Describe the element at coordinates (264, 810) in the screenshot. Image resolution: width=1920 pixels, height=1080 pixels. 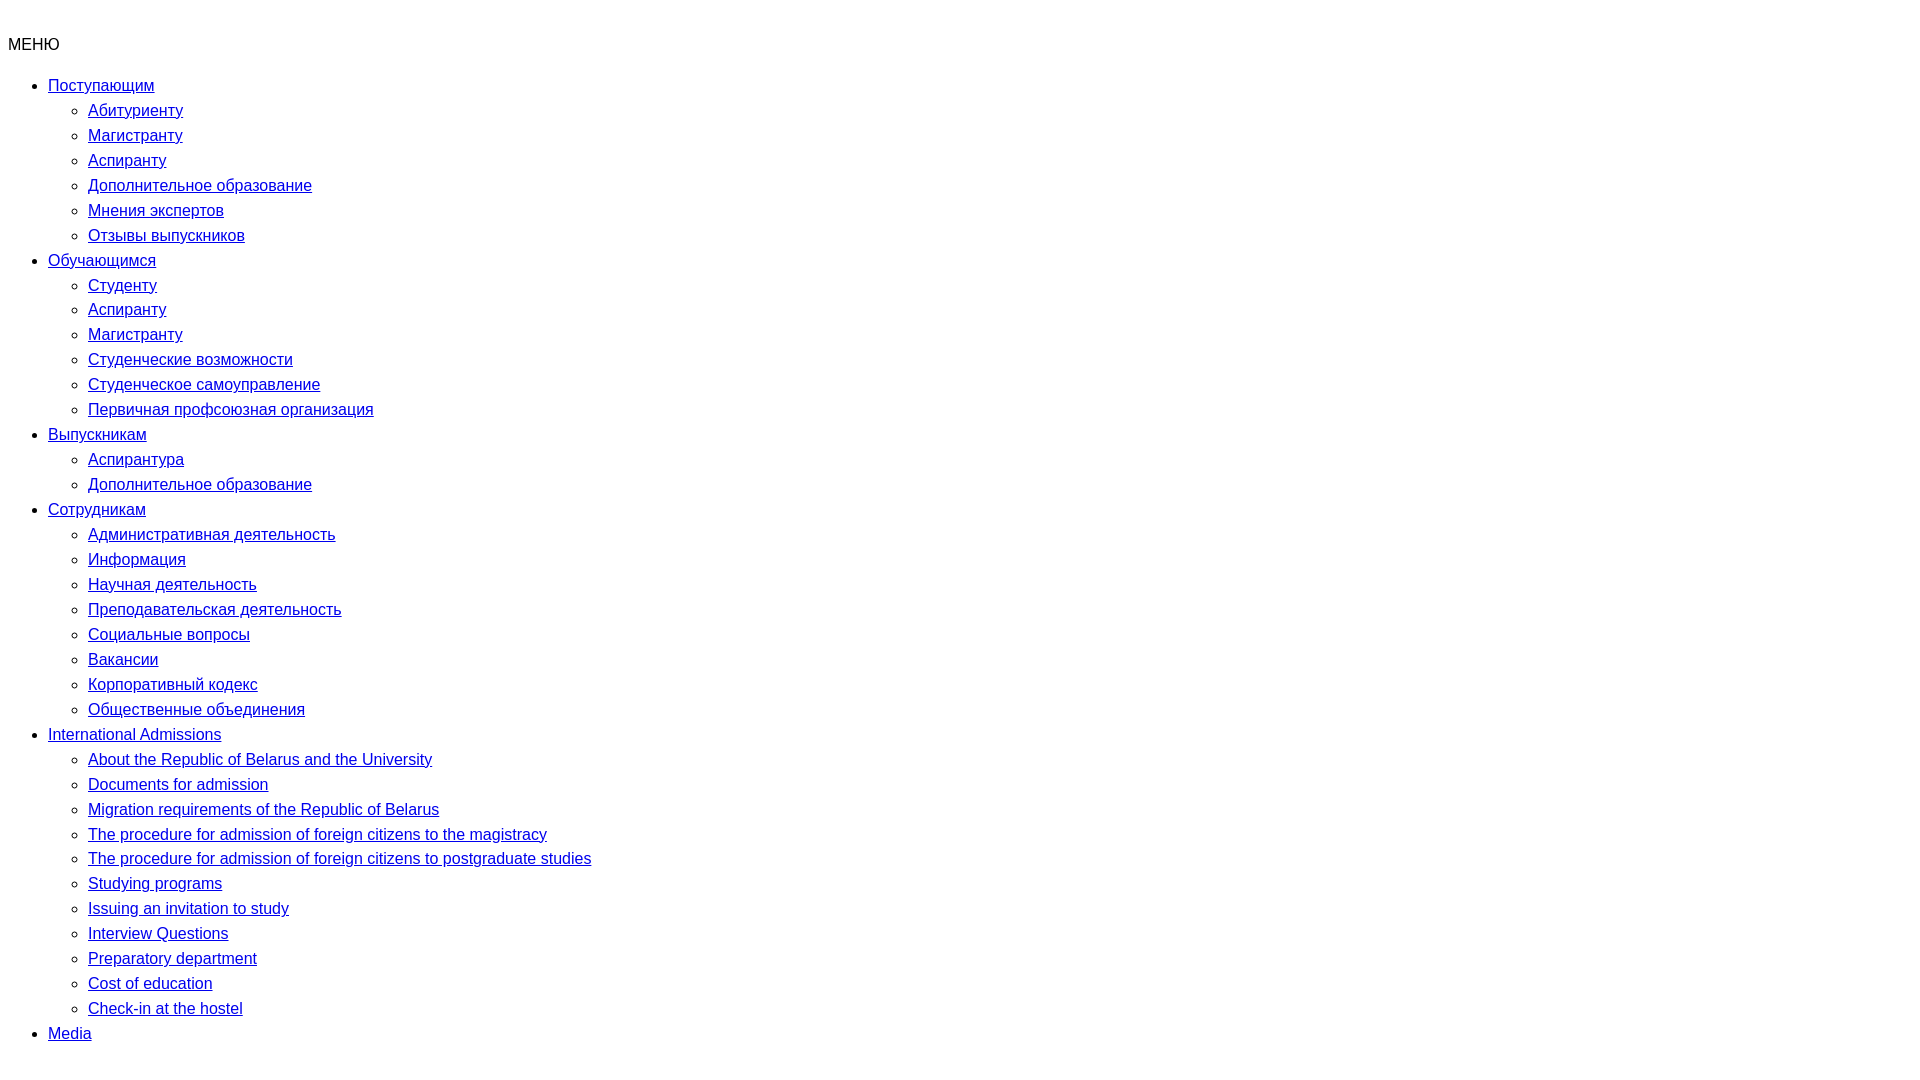
I see `Migration requirements of the Republic of Belarus` at that location.